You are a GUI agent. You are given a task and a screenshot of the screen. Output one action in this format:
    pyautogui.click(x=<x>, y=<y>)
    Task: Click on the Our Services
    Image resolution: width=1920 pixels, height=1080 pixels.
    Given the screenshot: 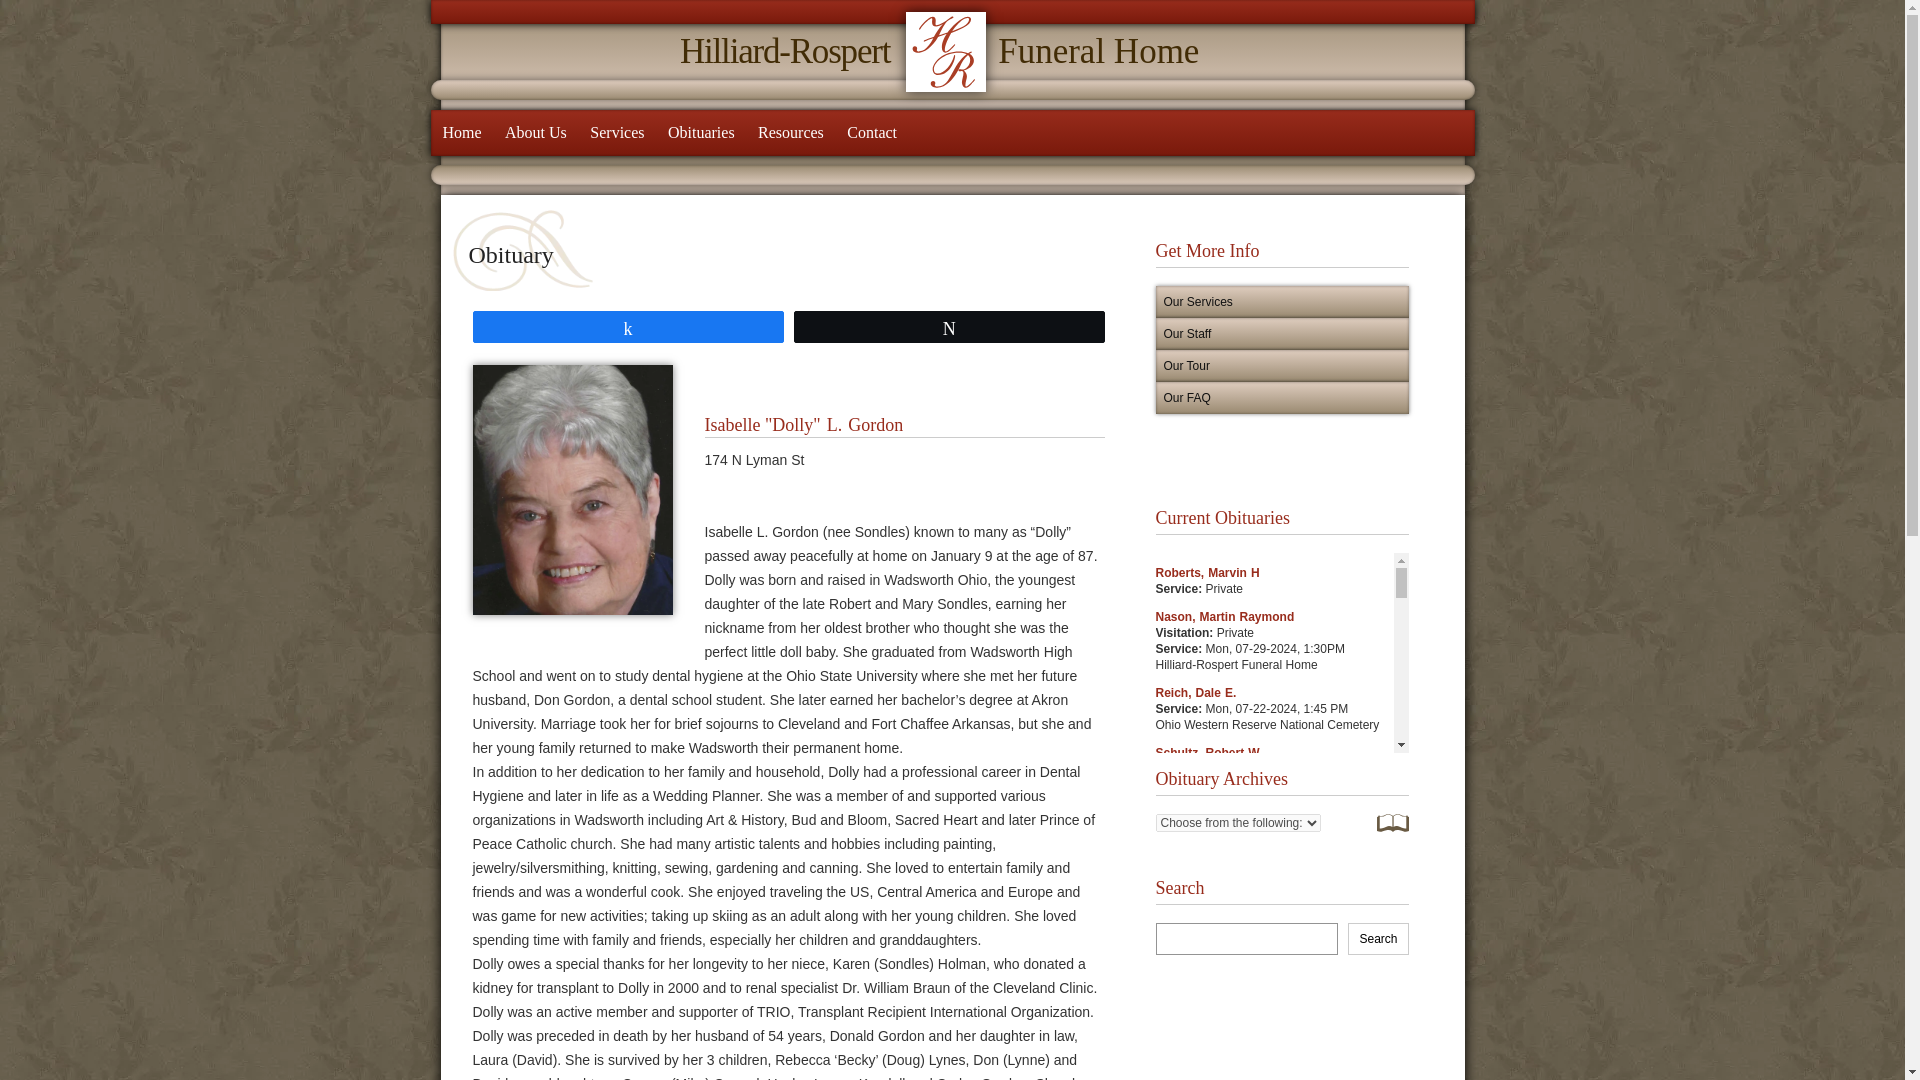 What is the action you would take?
    pyautogui.click(x=1282, y=302)
    